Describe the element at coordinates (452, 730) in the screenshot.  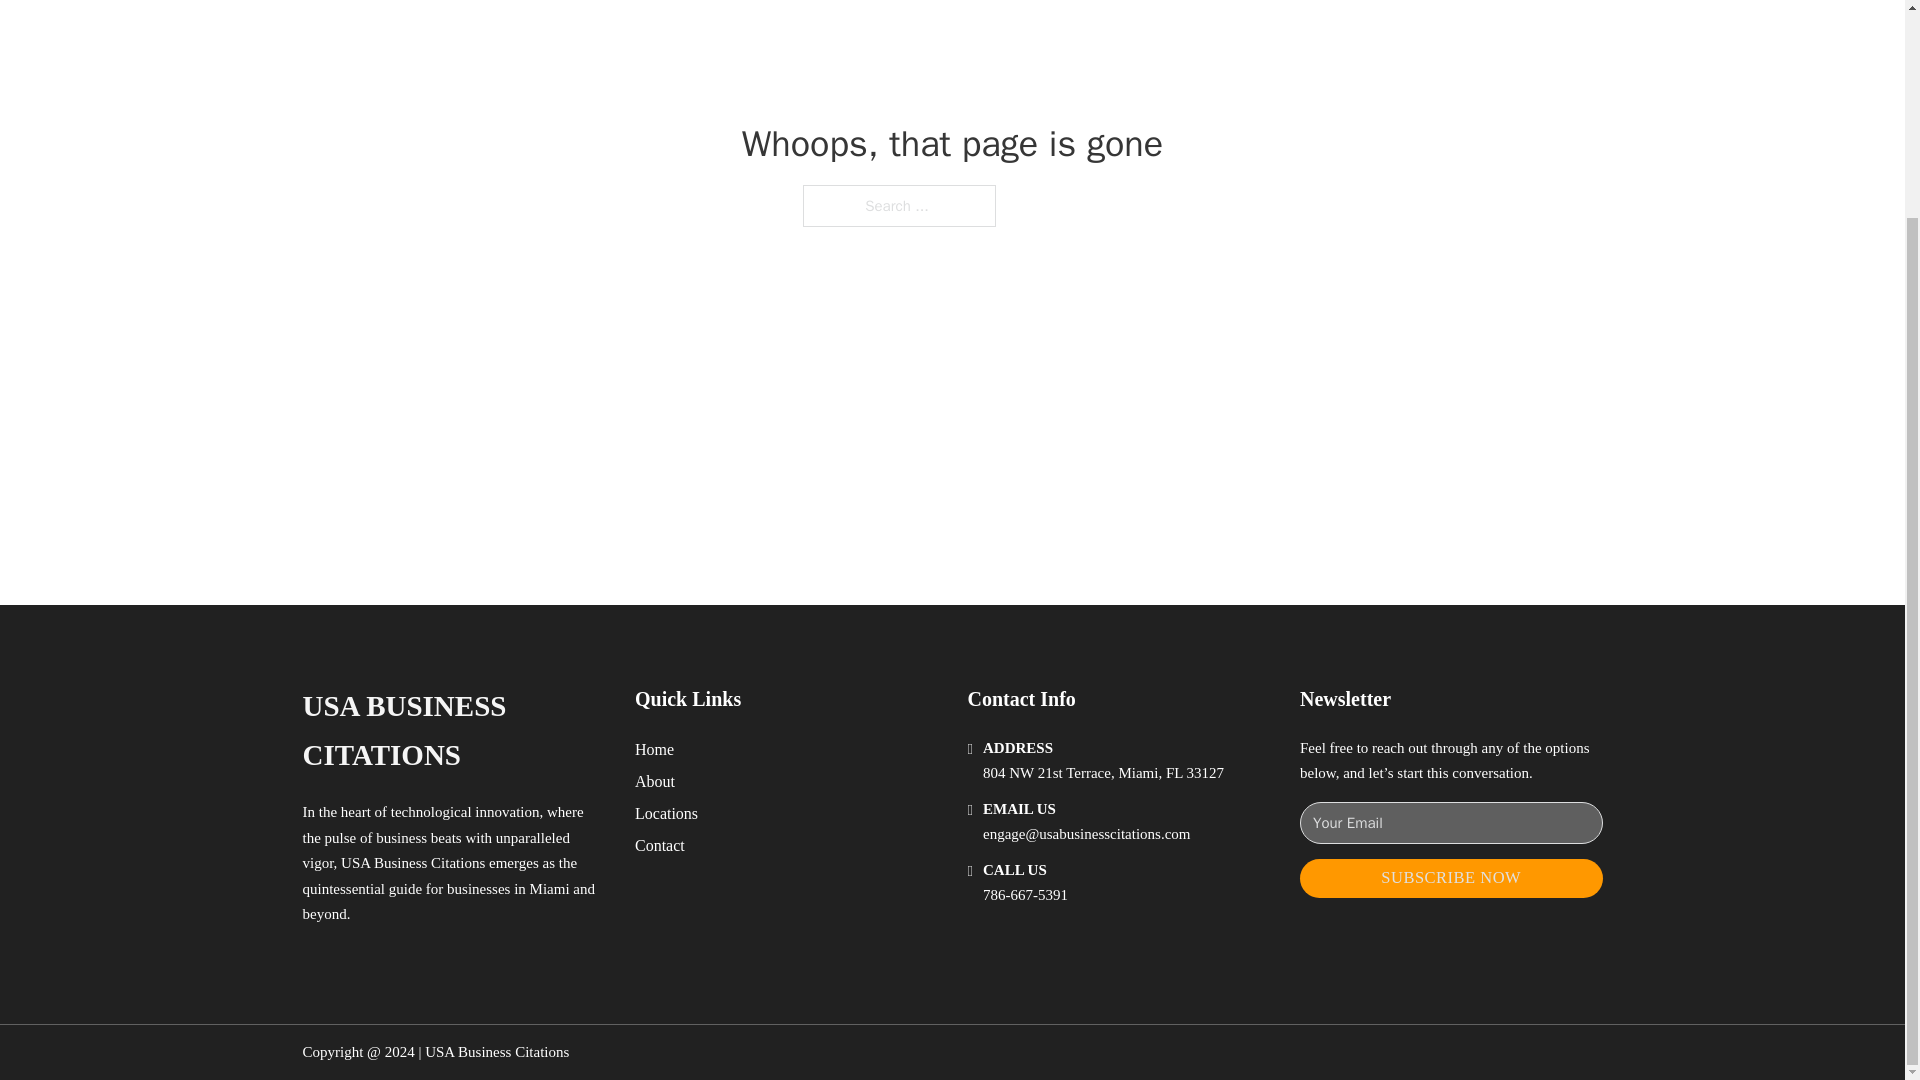
I see `USA BUSINESS CITATIONS` at that location.